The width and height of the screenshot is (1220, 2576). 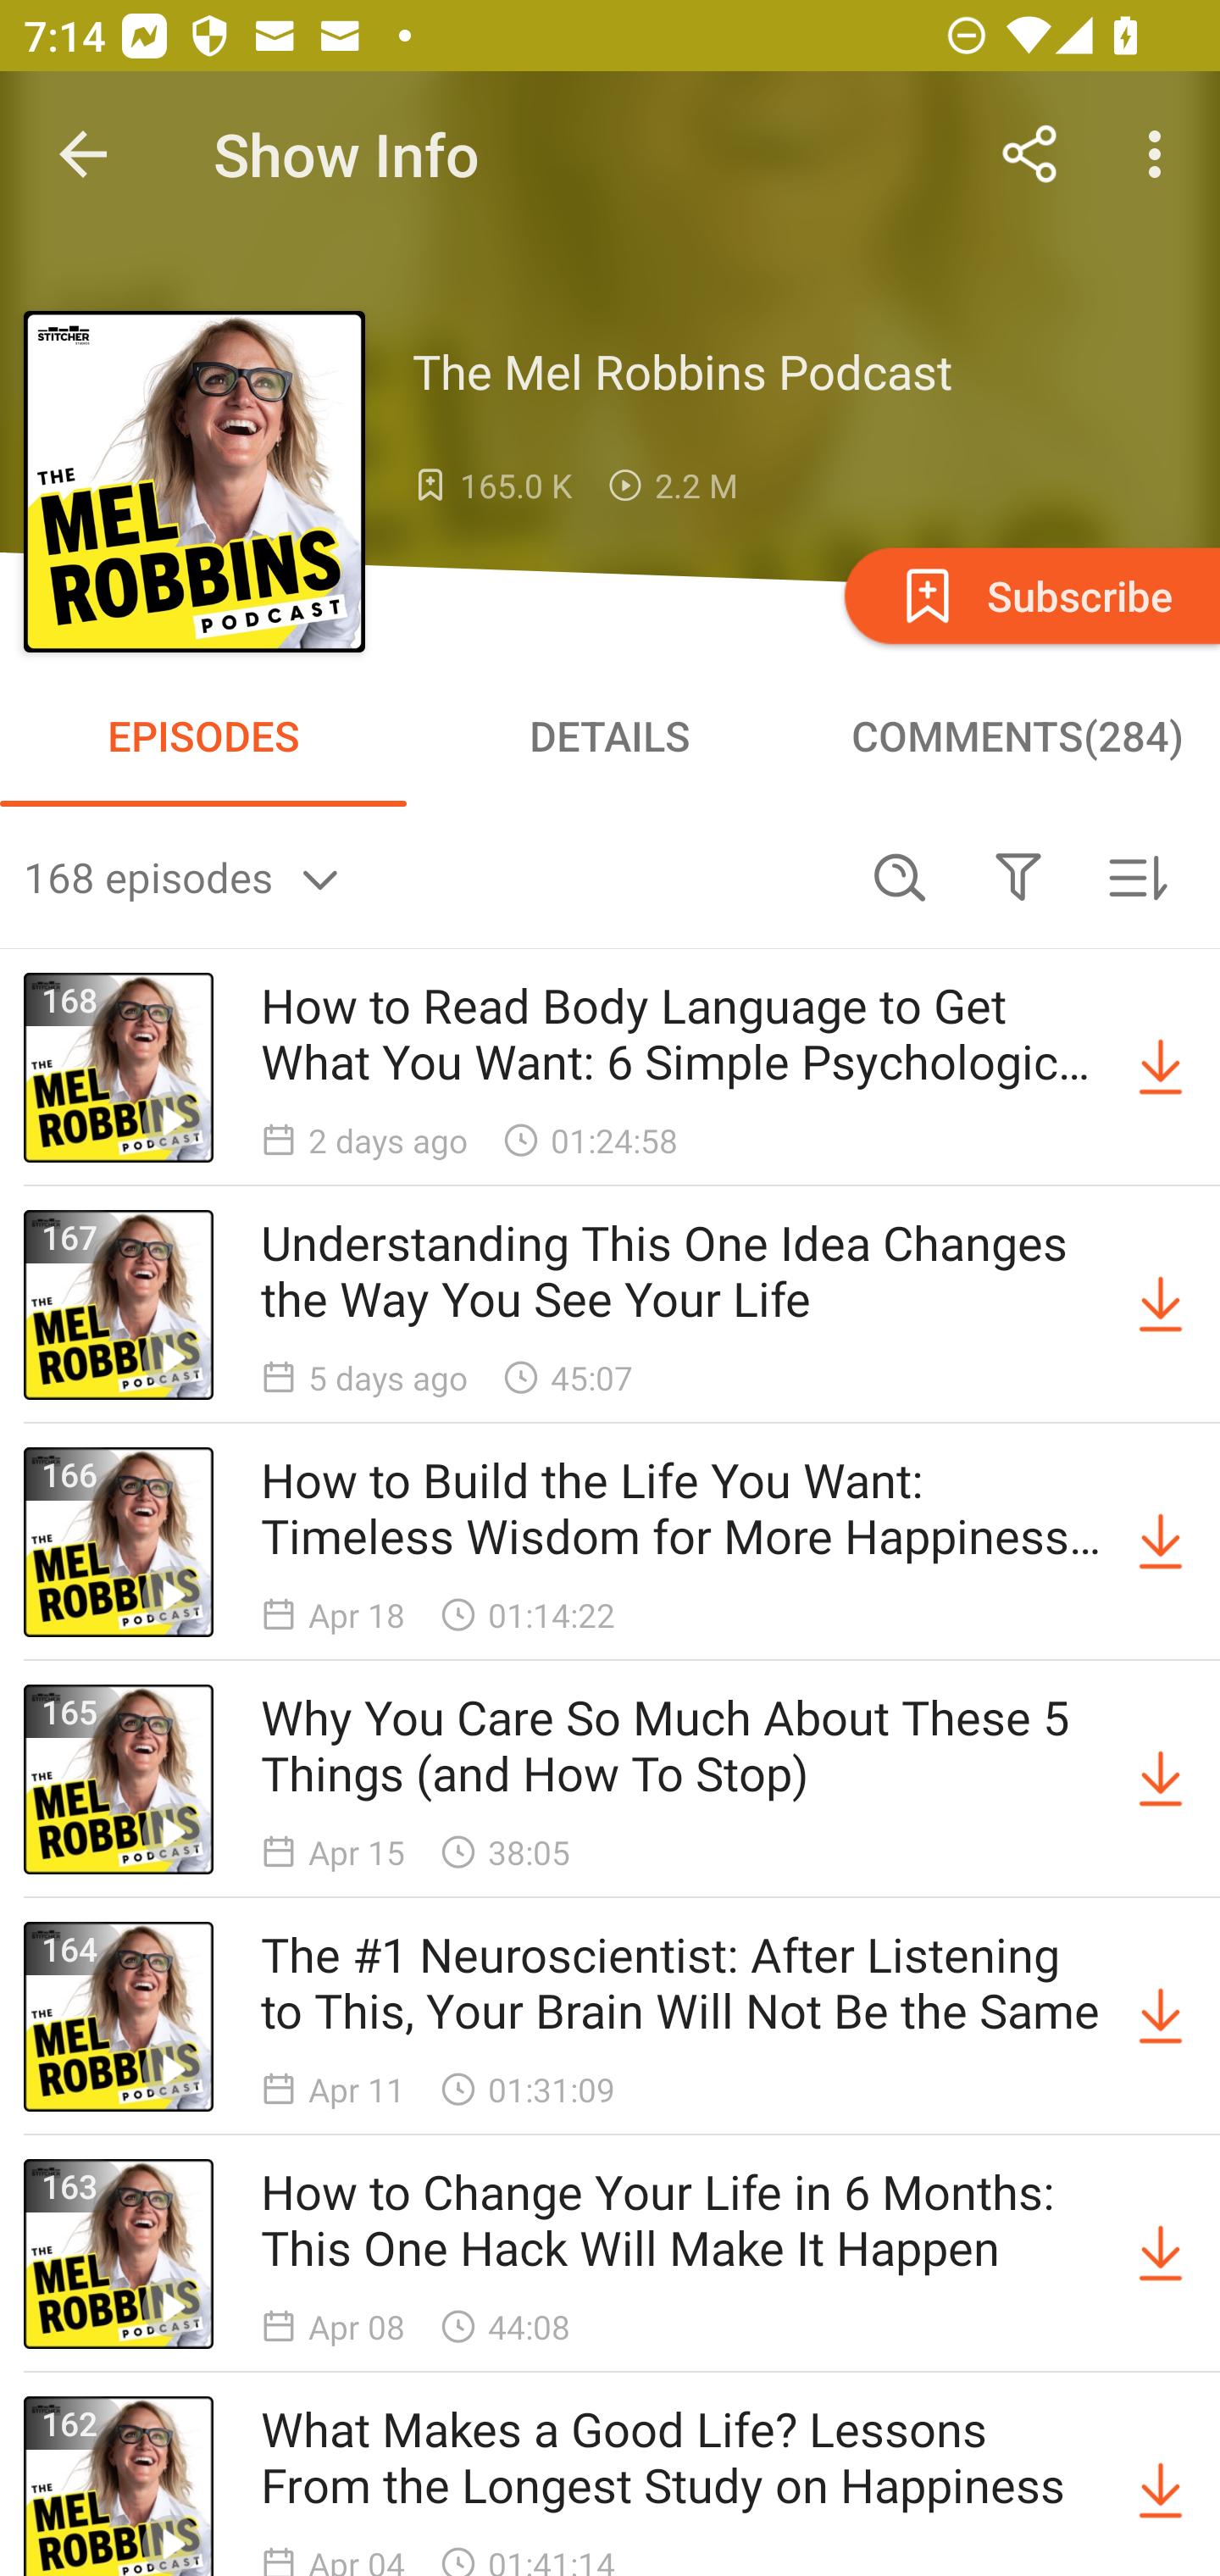 I want to click on Navigate up, so click(x=83, y=154).